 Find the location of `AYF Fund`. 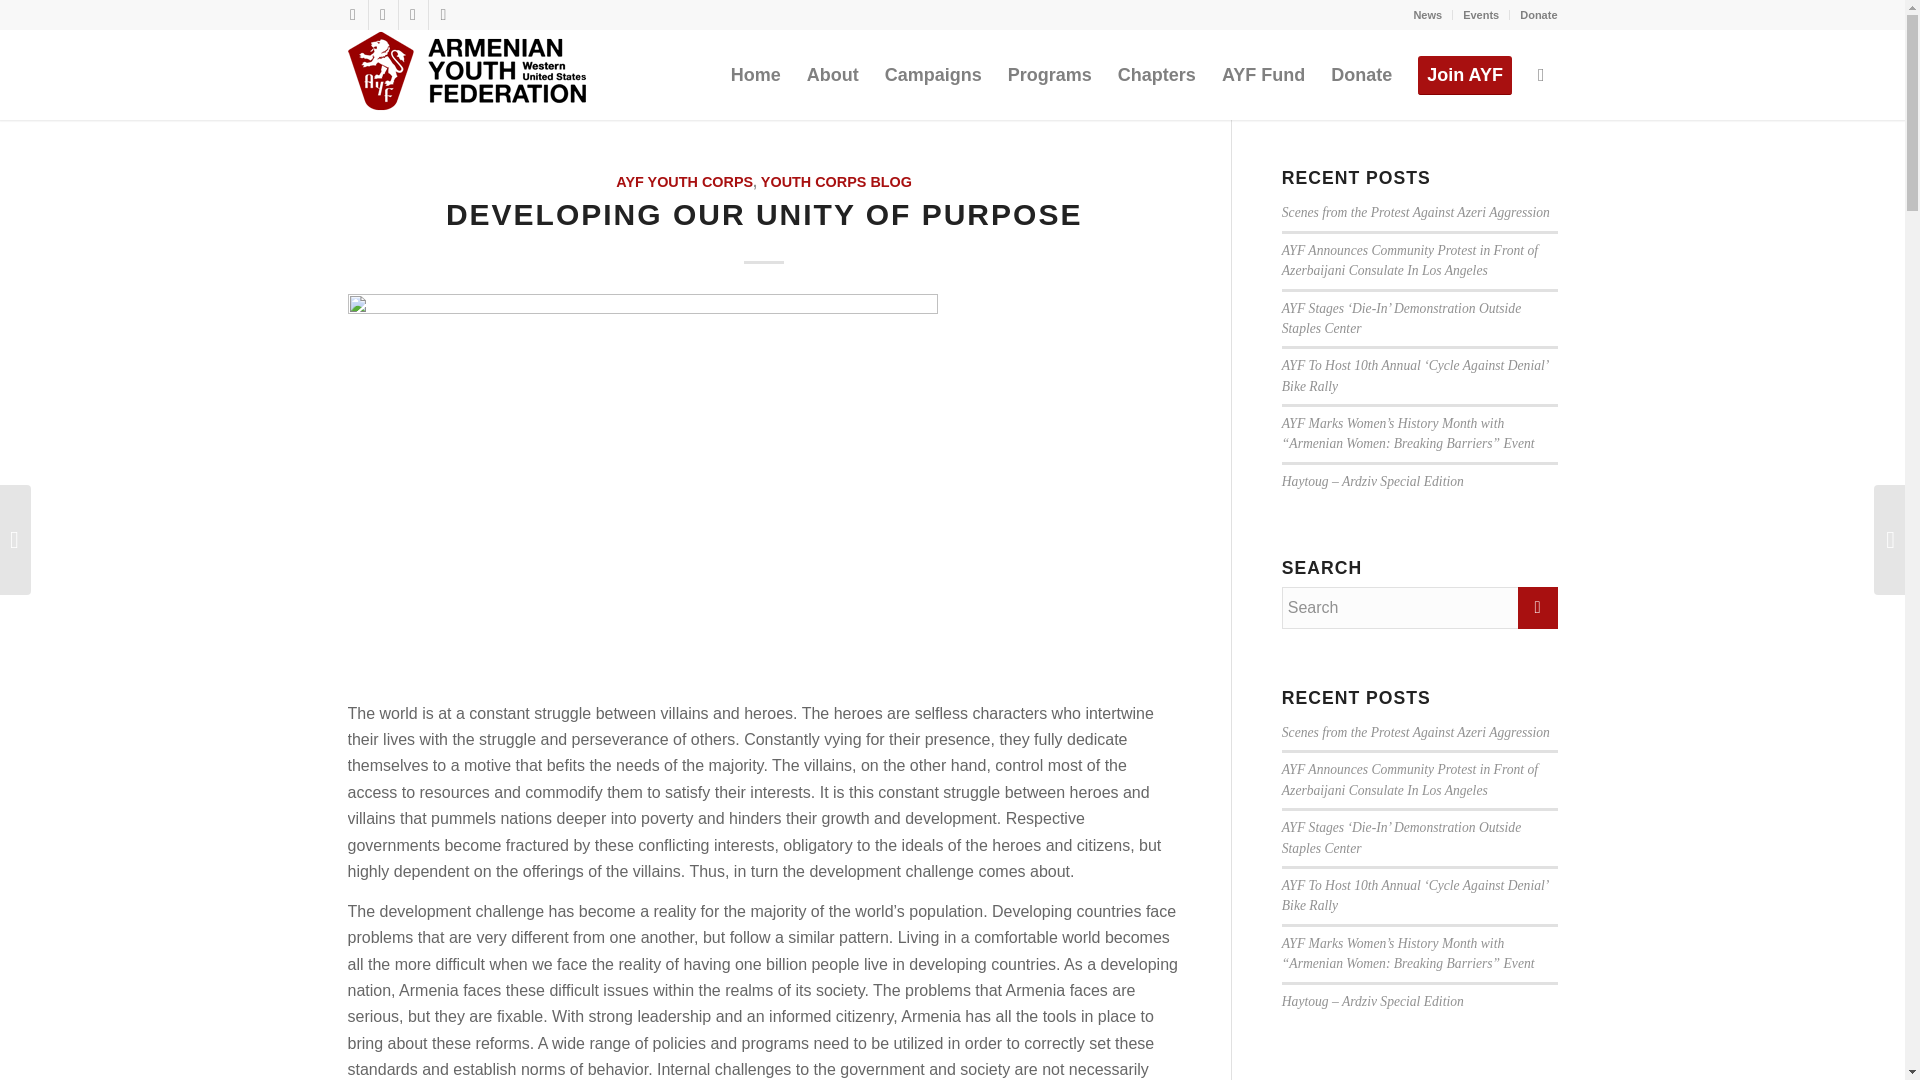

AYF Fund is located at coordinates (1263, 74).